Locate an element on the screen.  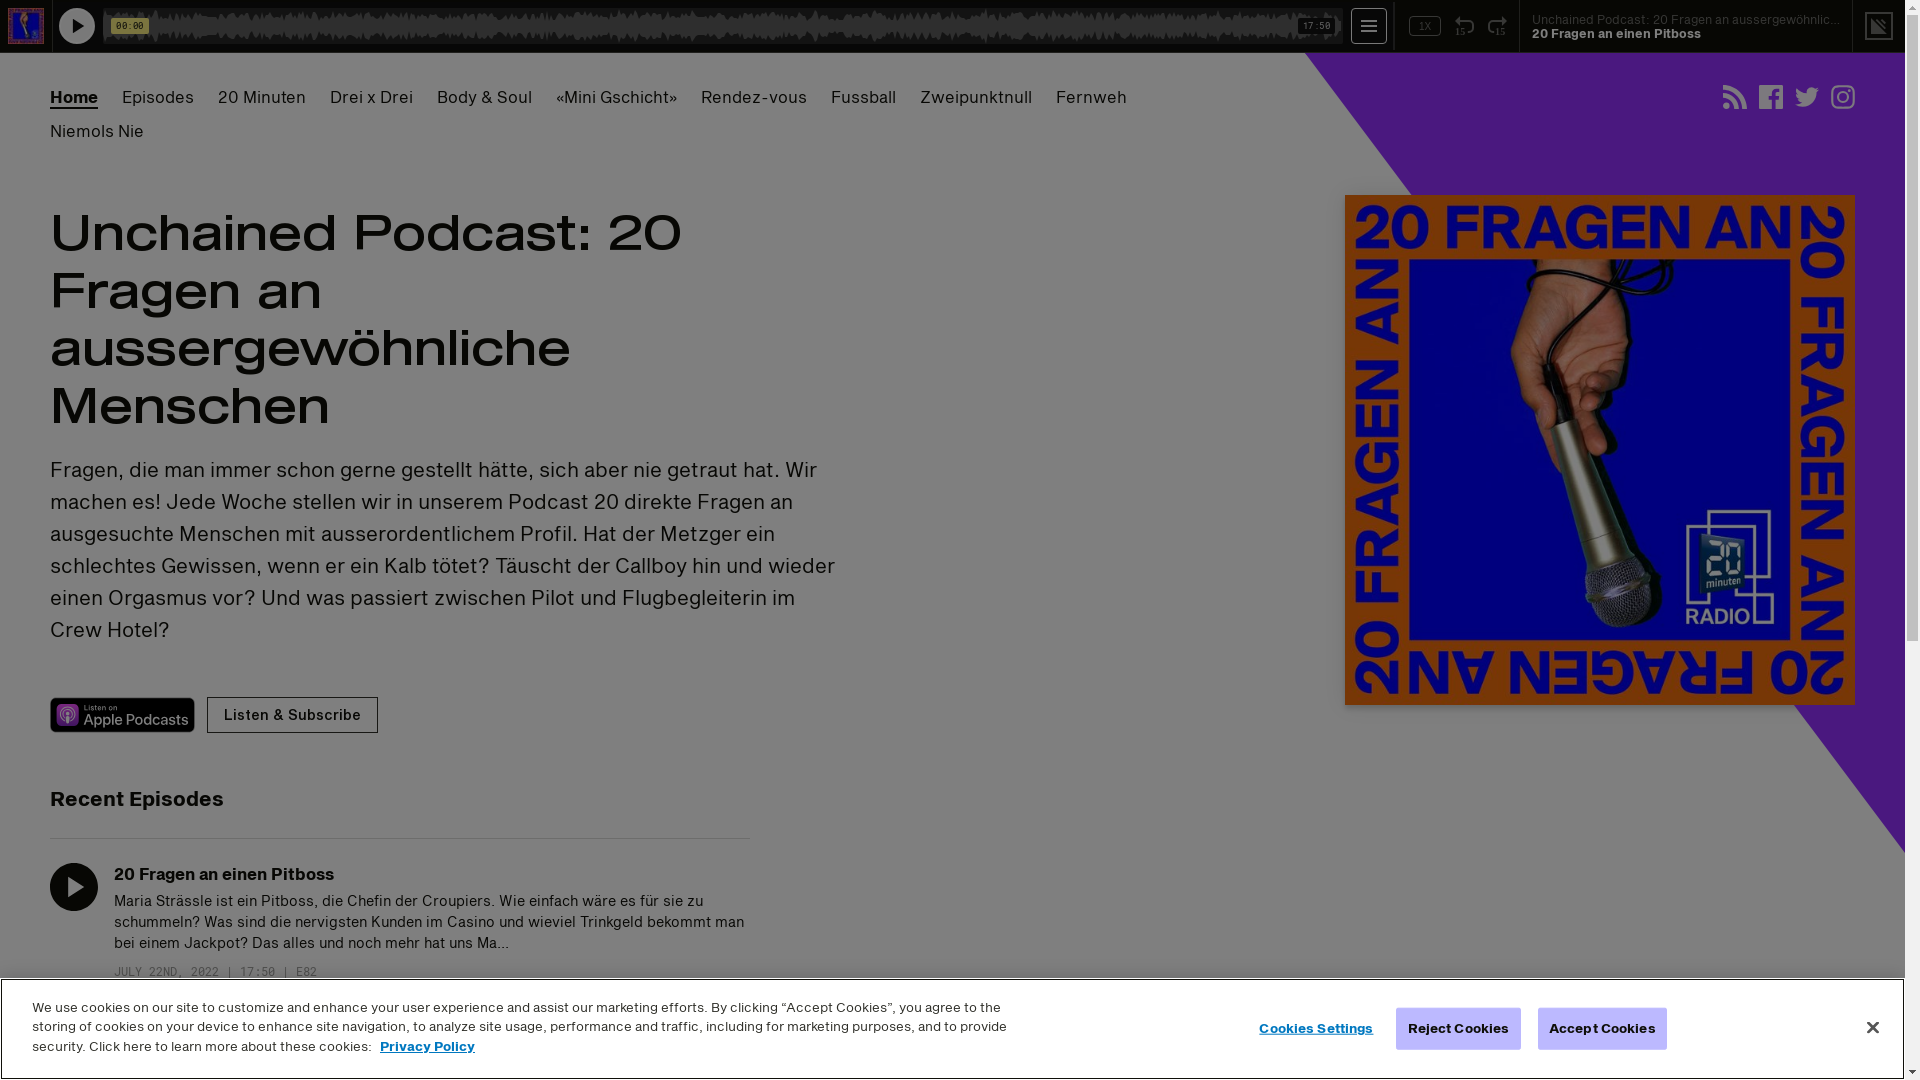
Privacy Policy is located at coordinates (428, 1046).